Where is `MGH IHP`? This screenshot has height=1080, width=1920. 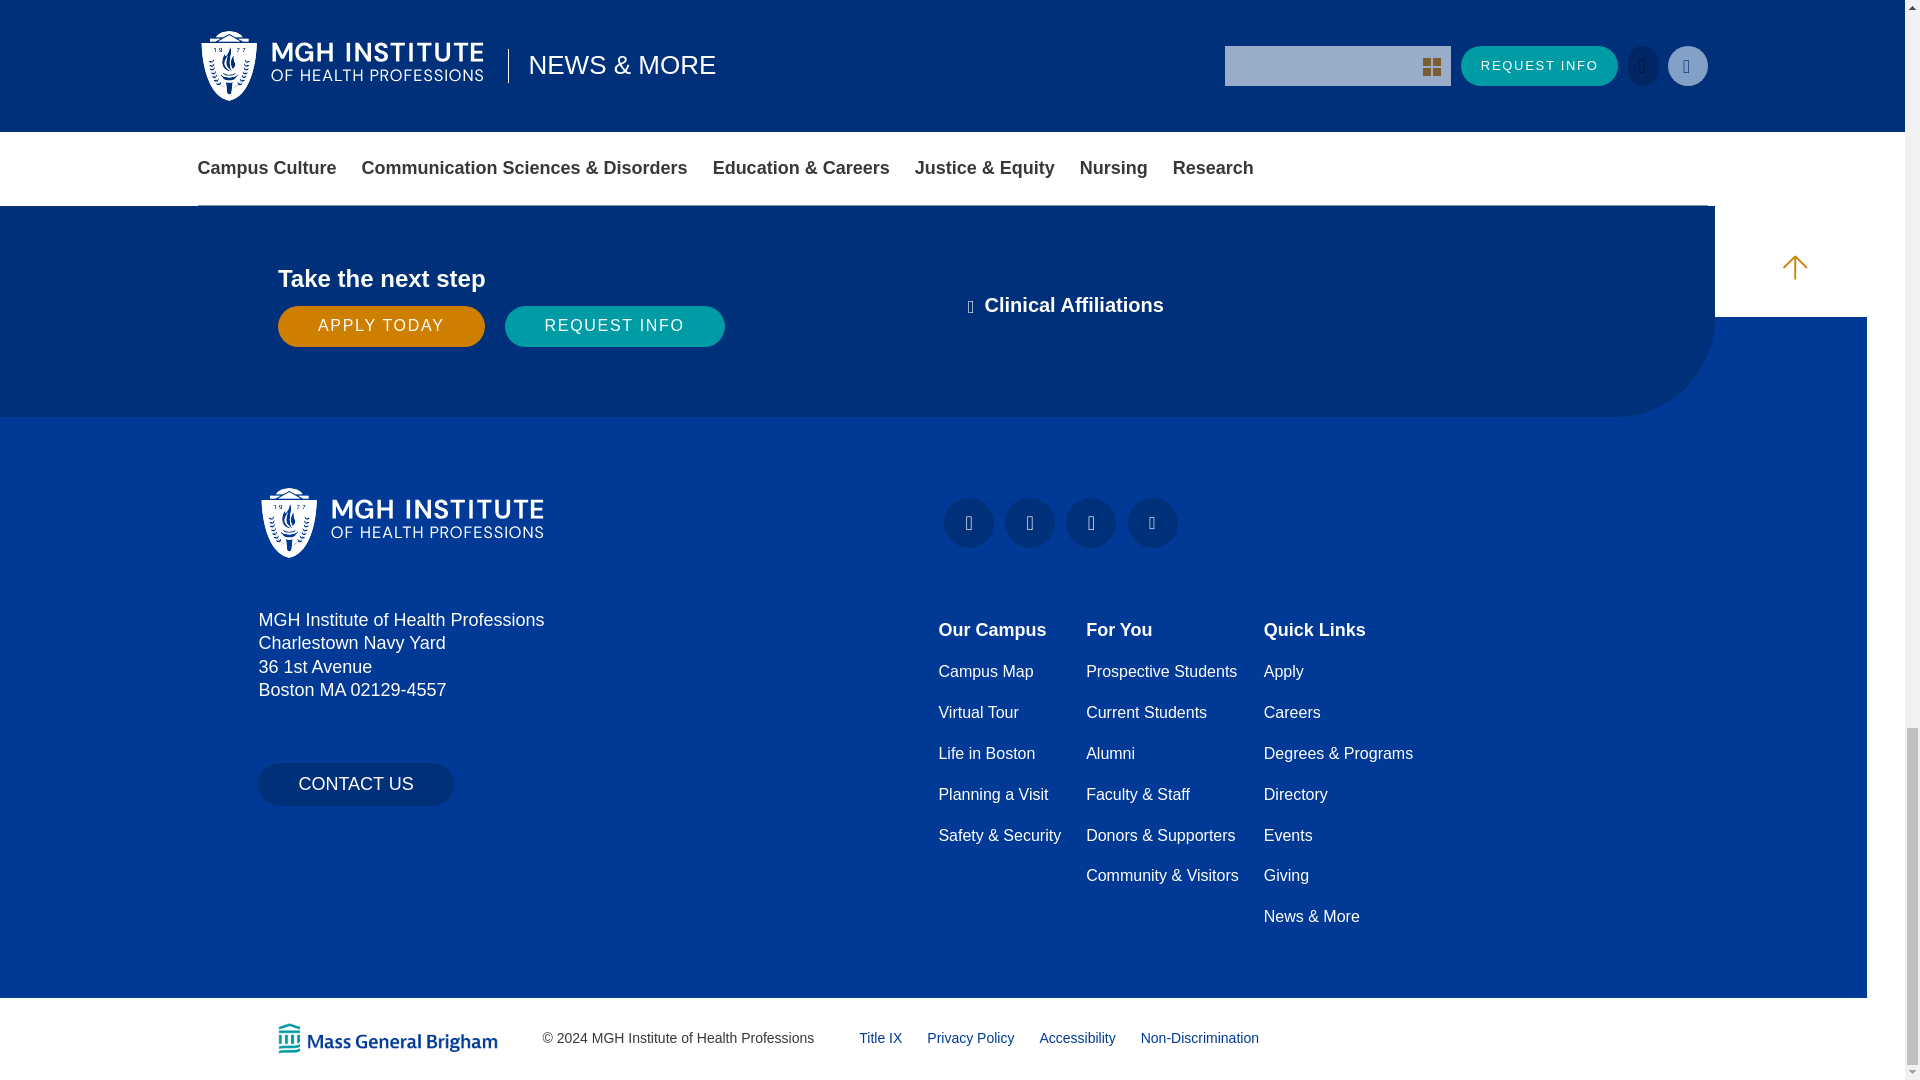
MGH IHP is located at coordinates (402, 522).